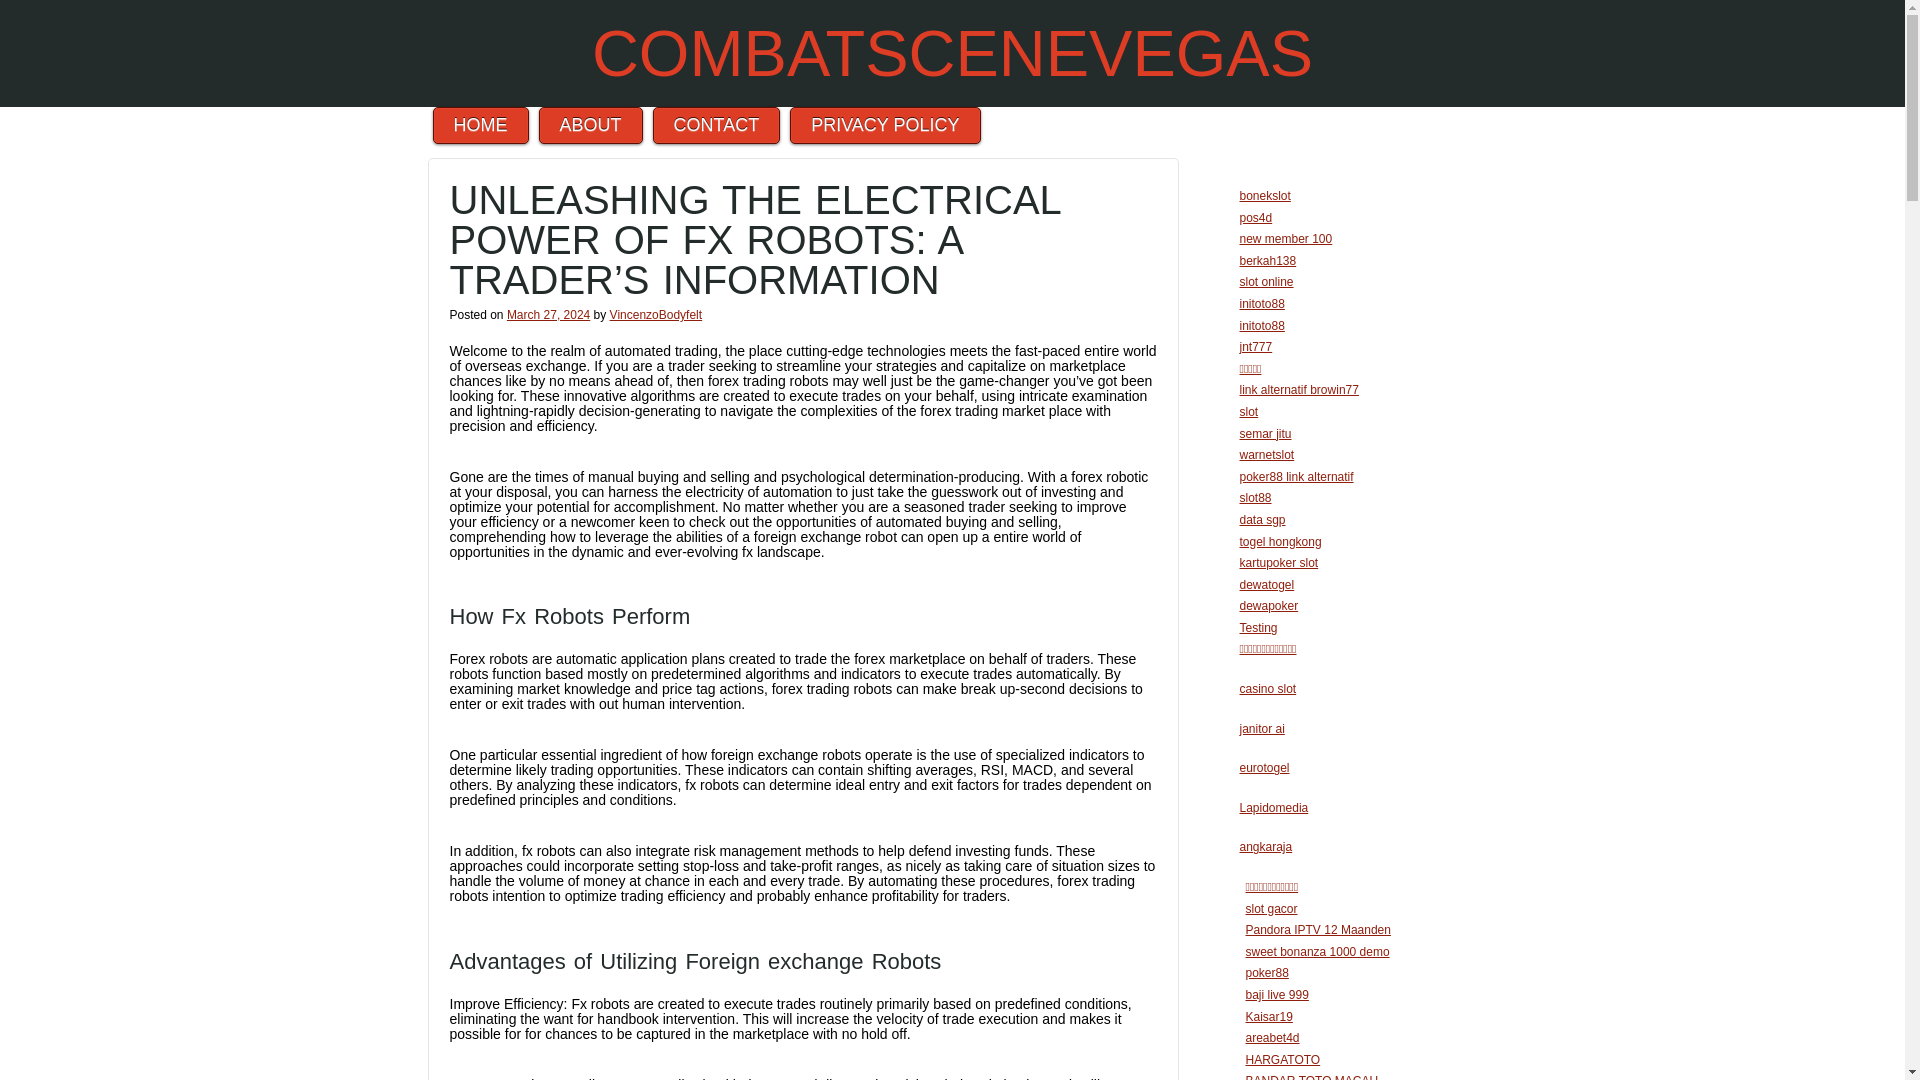 The height and width of the screenshot is (1080, 1920). Describe the element at coordinates (1265, 196) in the screenshot. I see `bonekslot` at that location.